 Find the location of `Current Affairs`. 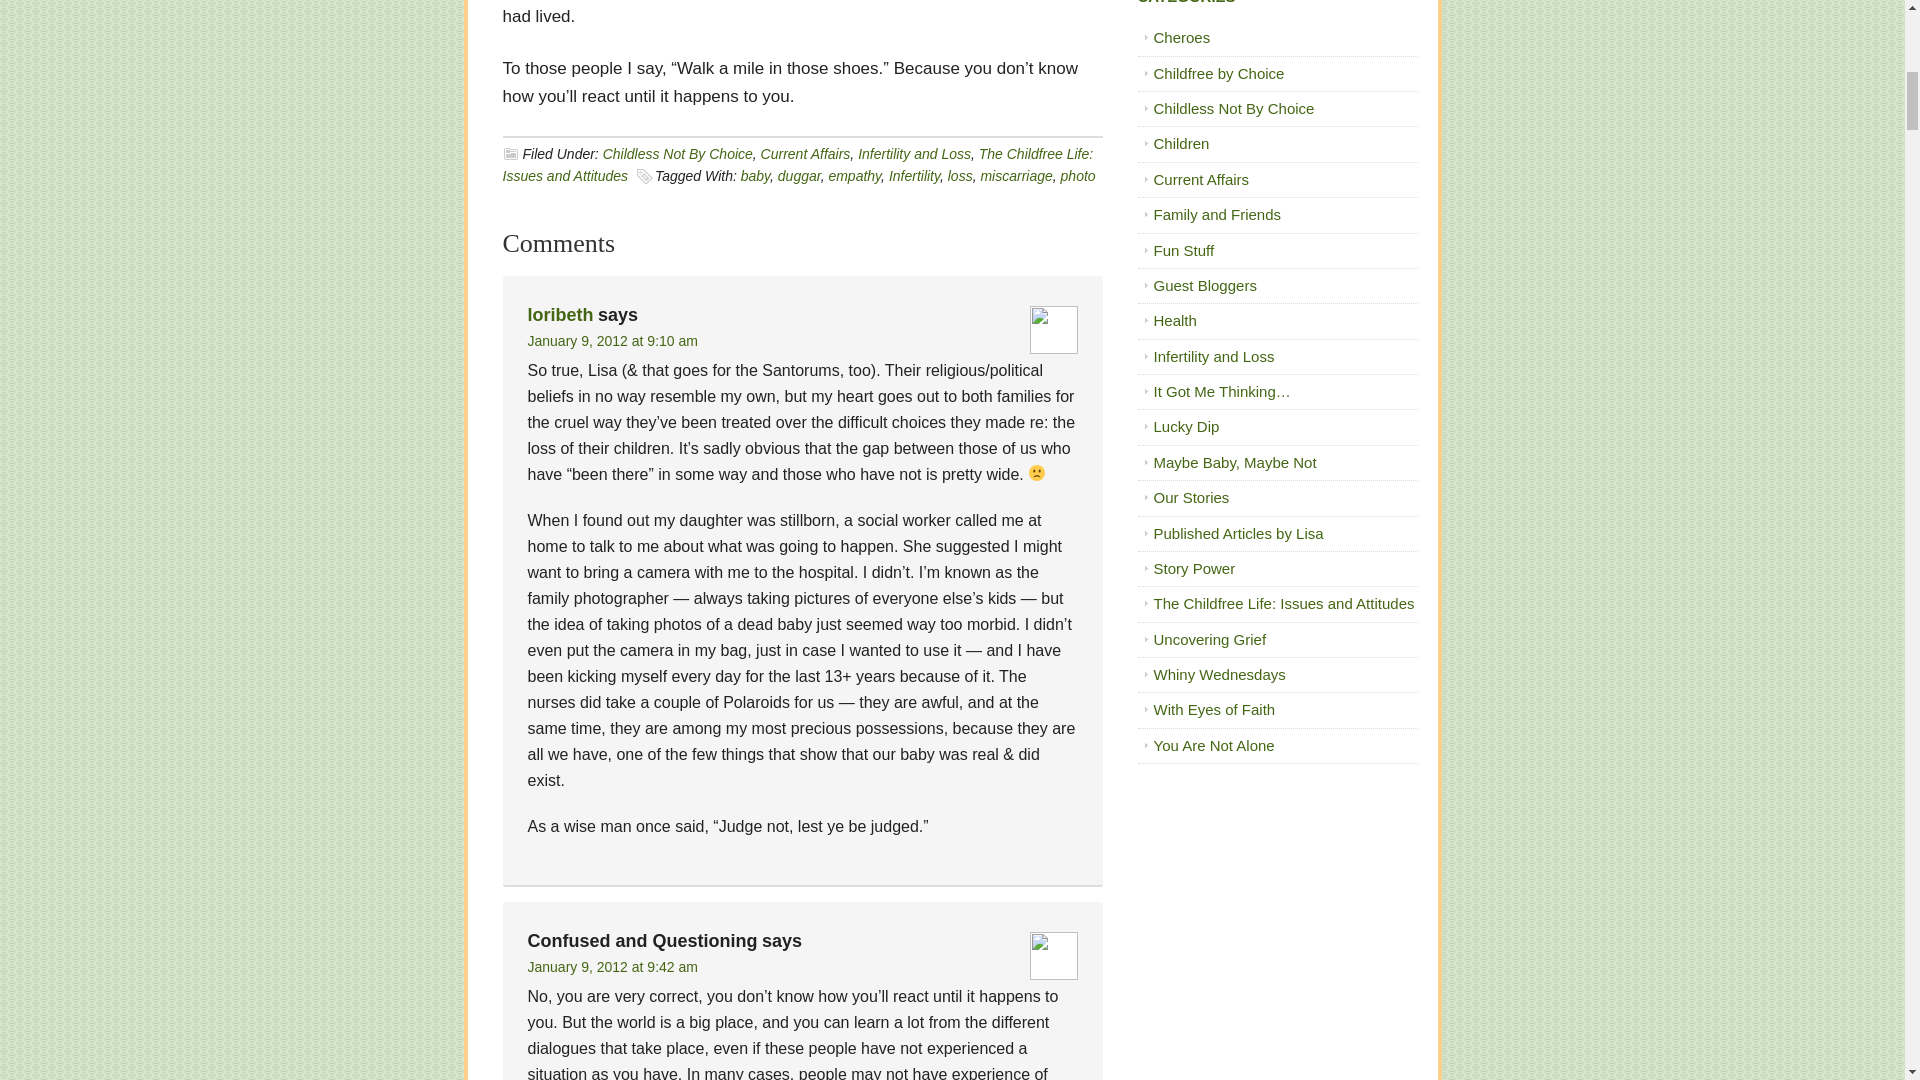

Current Affairs is located at coordinates (805, 154).